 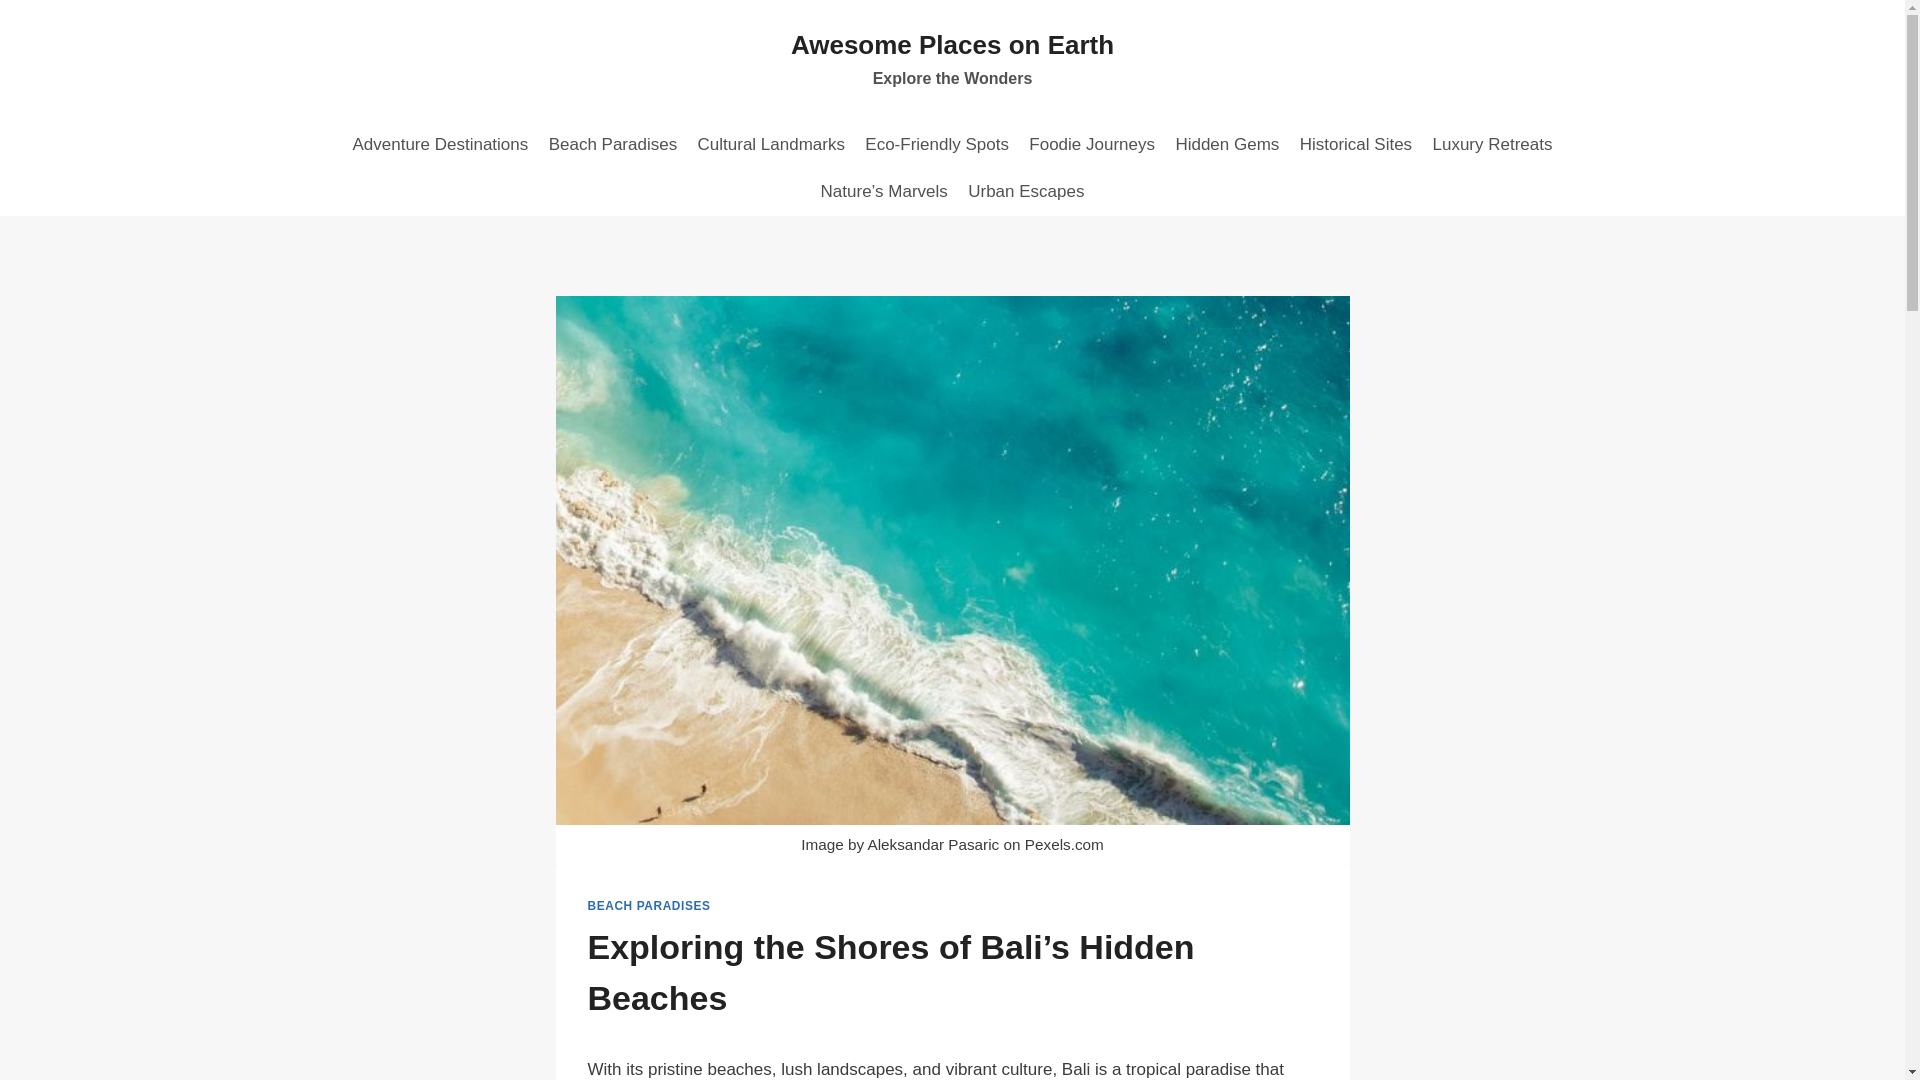 I want to click on Beach Paradises, so click(x=1492, y=144).